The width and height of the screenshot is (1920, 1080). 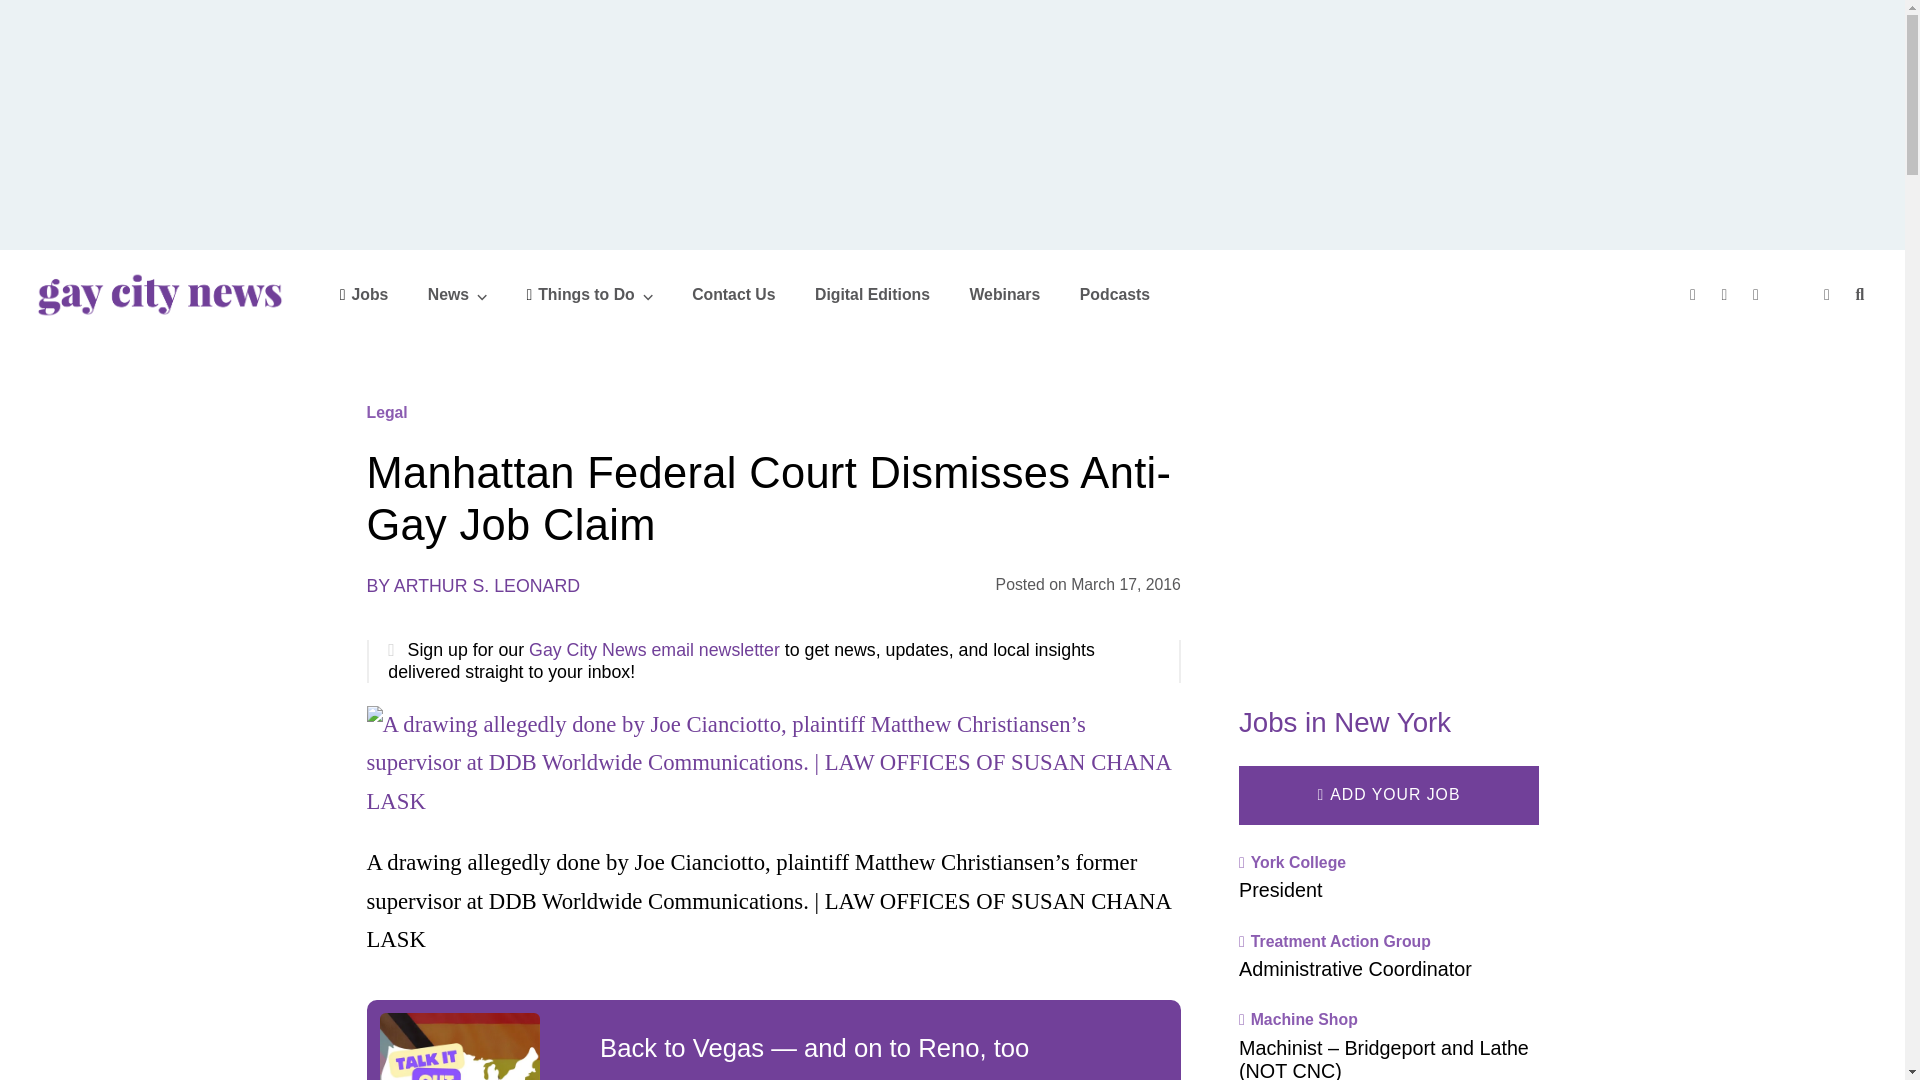 I want to click on Jobs, so click(x=364, y=294).